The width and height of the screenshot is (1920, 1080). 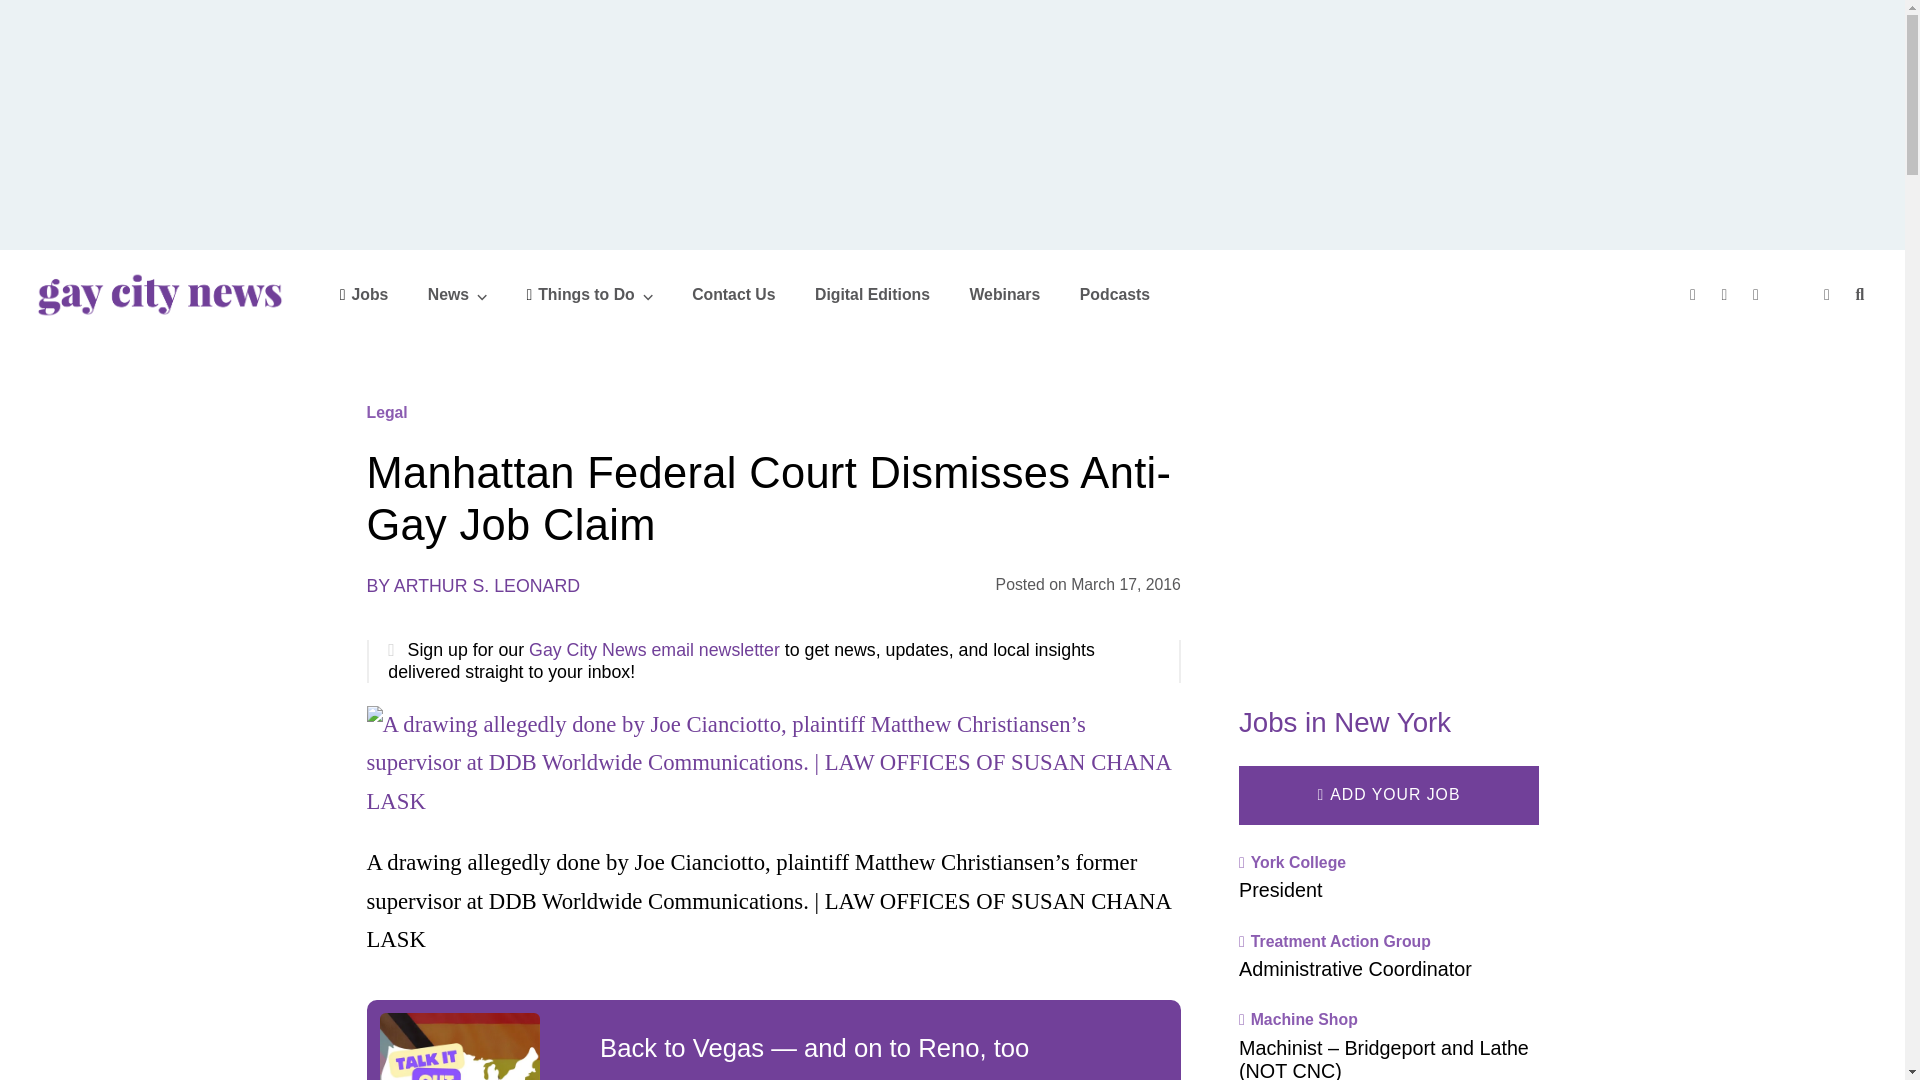 I want to click on Jobs, so click(x=364, y=294).